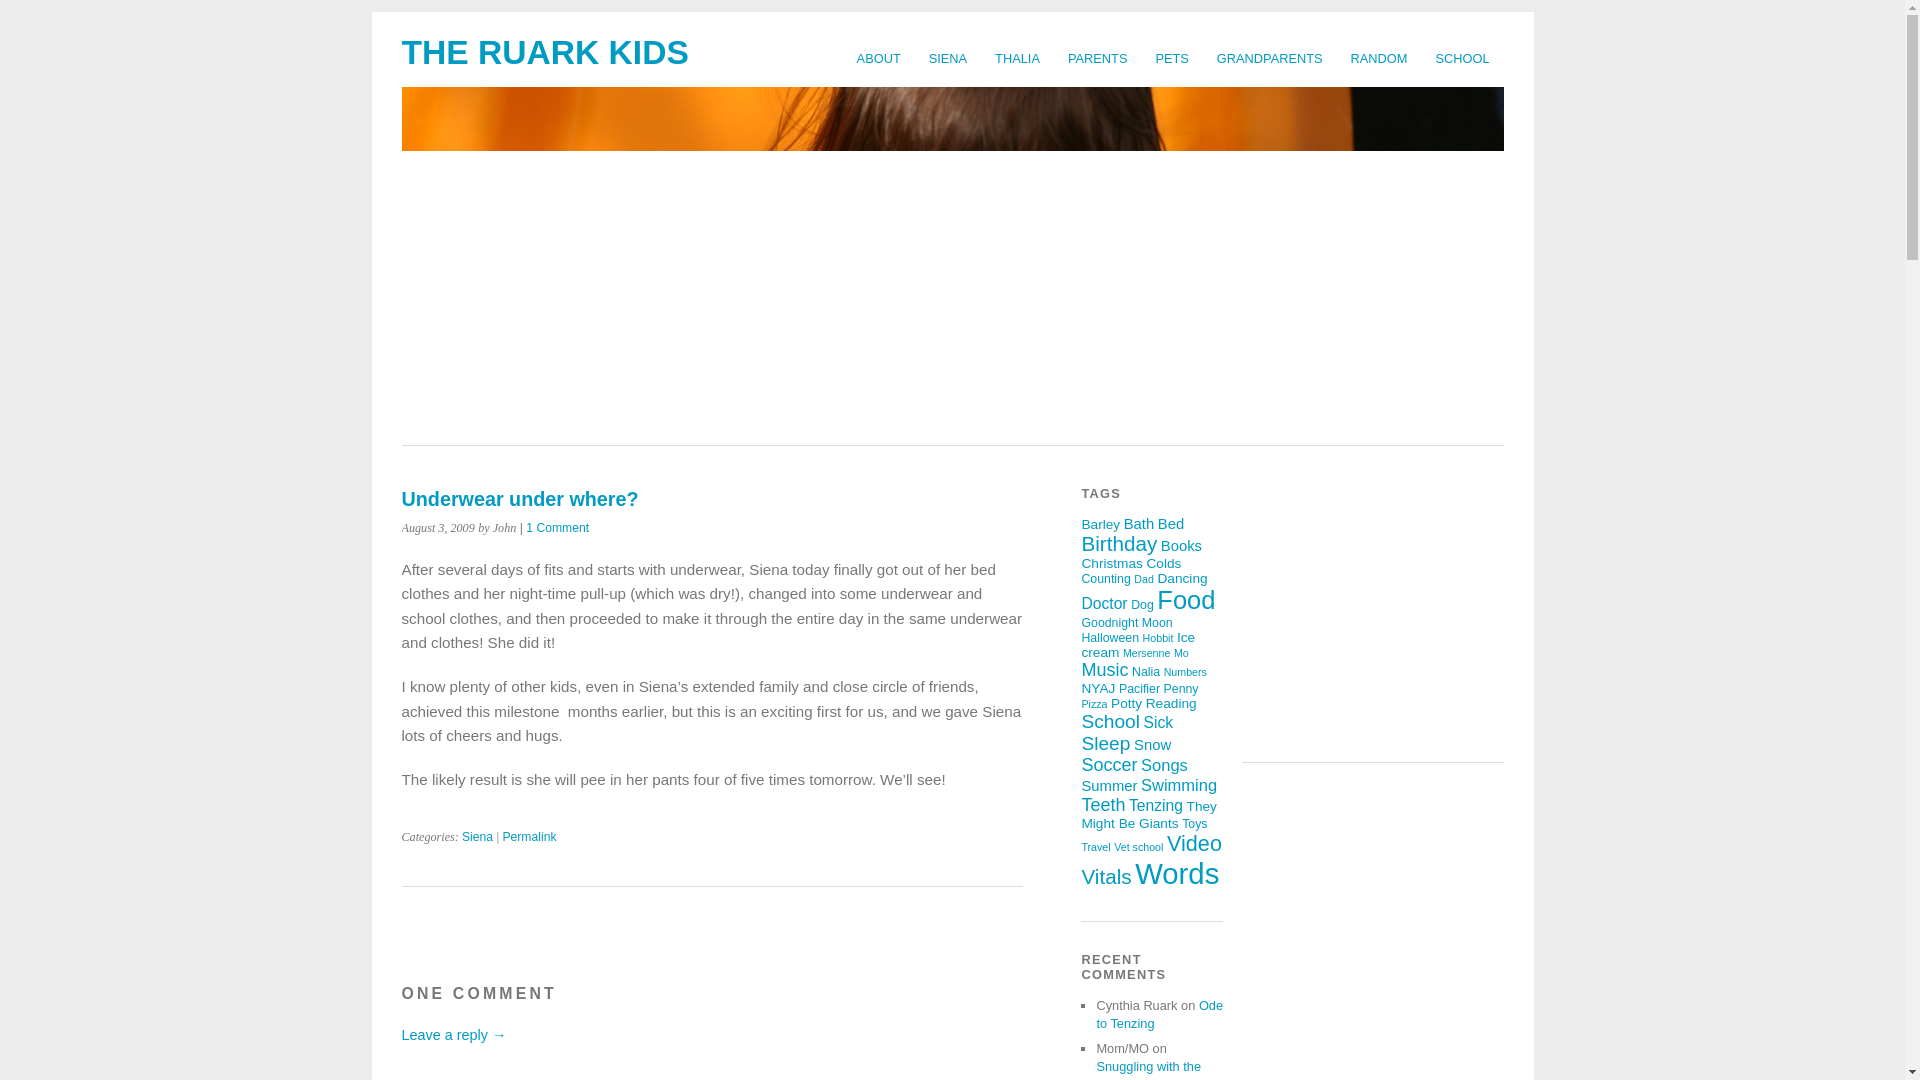  I want to click on SIENA, so click(948, 58).